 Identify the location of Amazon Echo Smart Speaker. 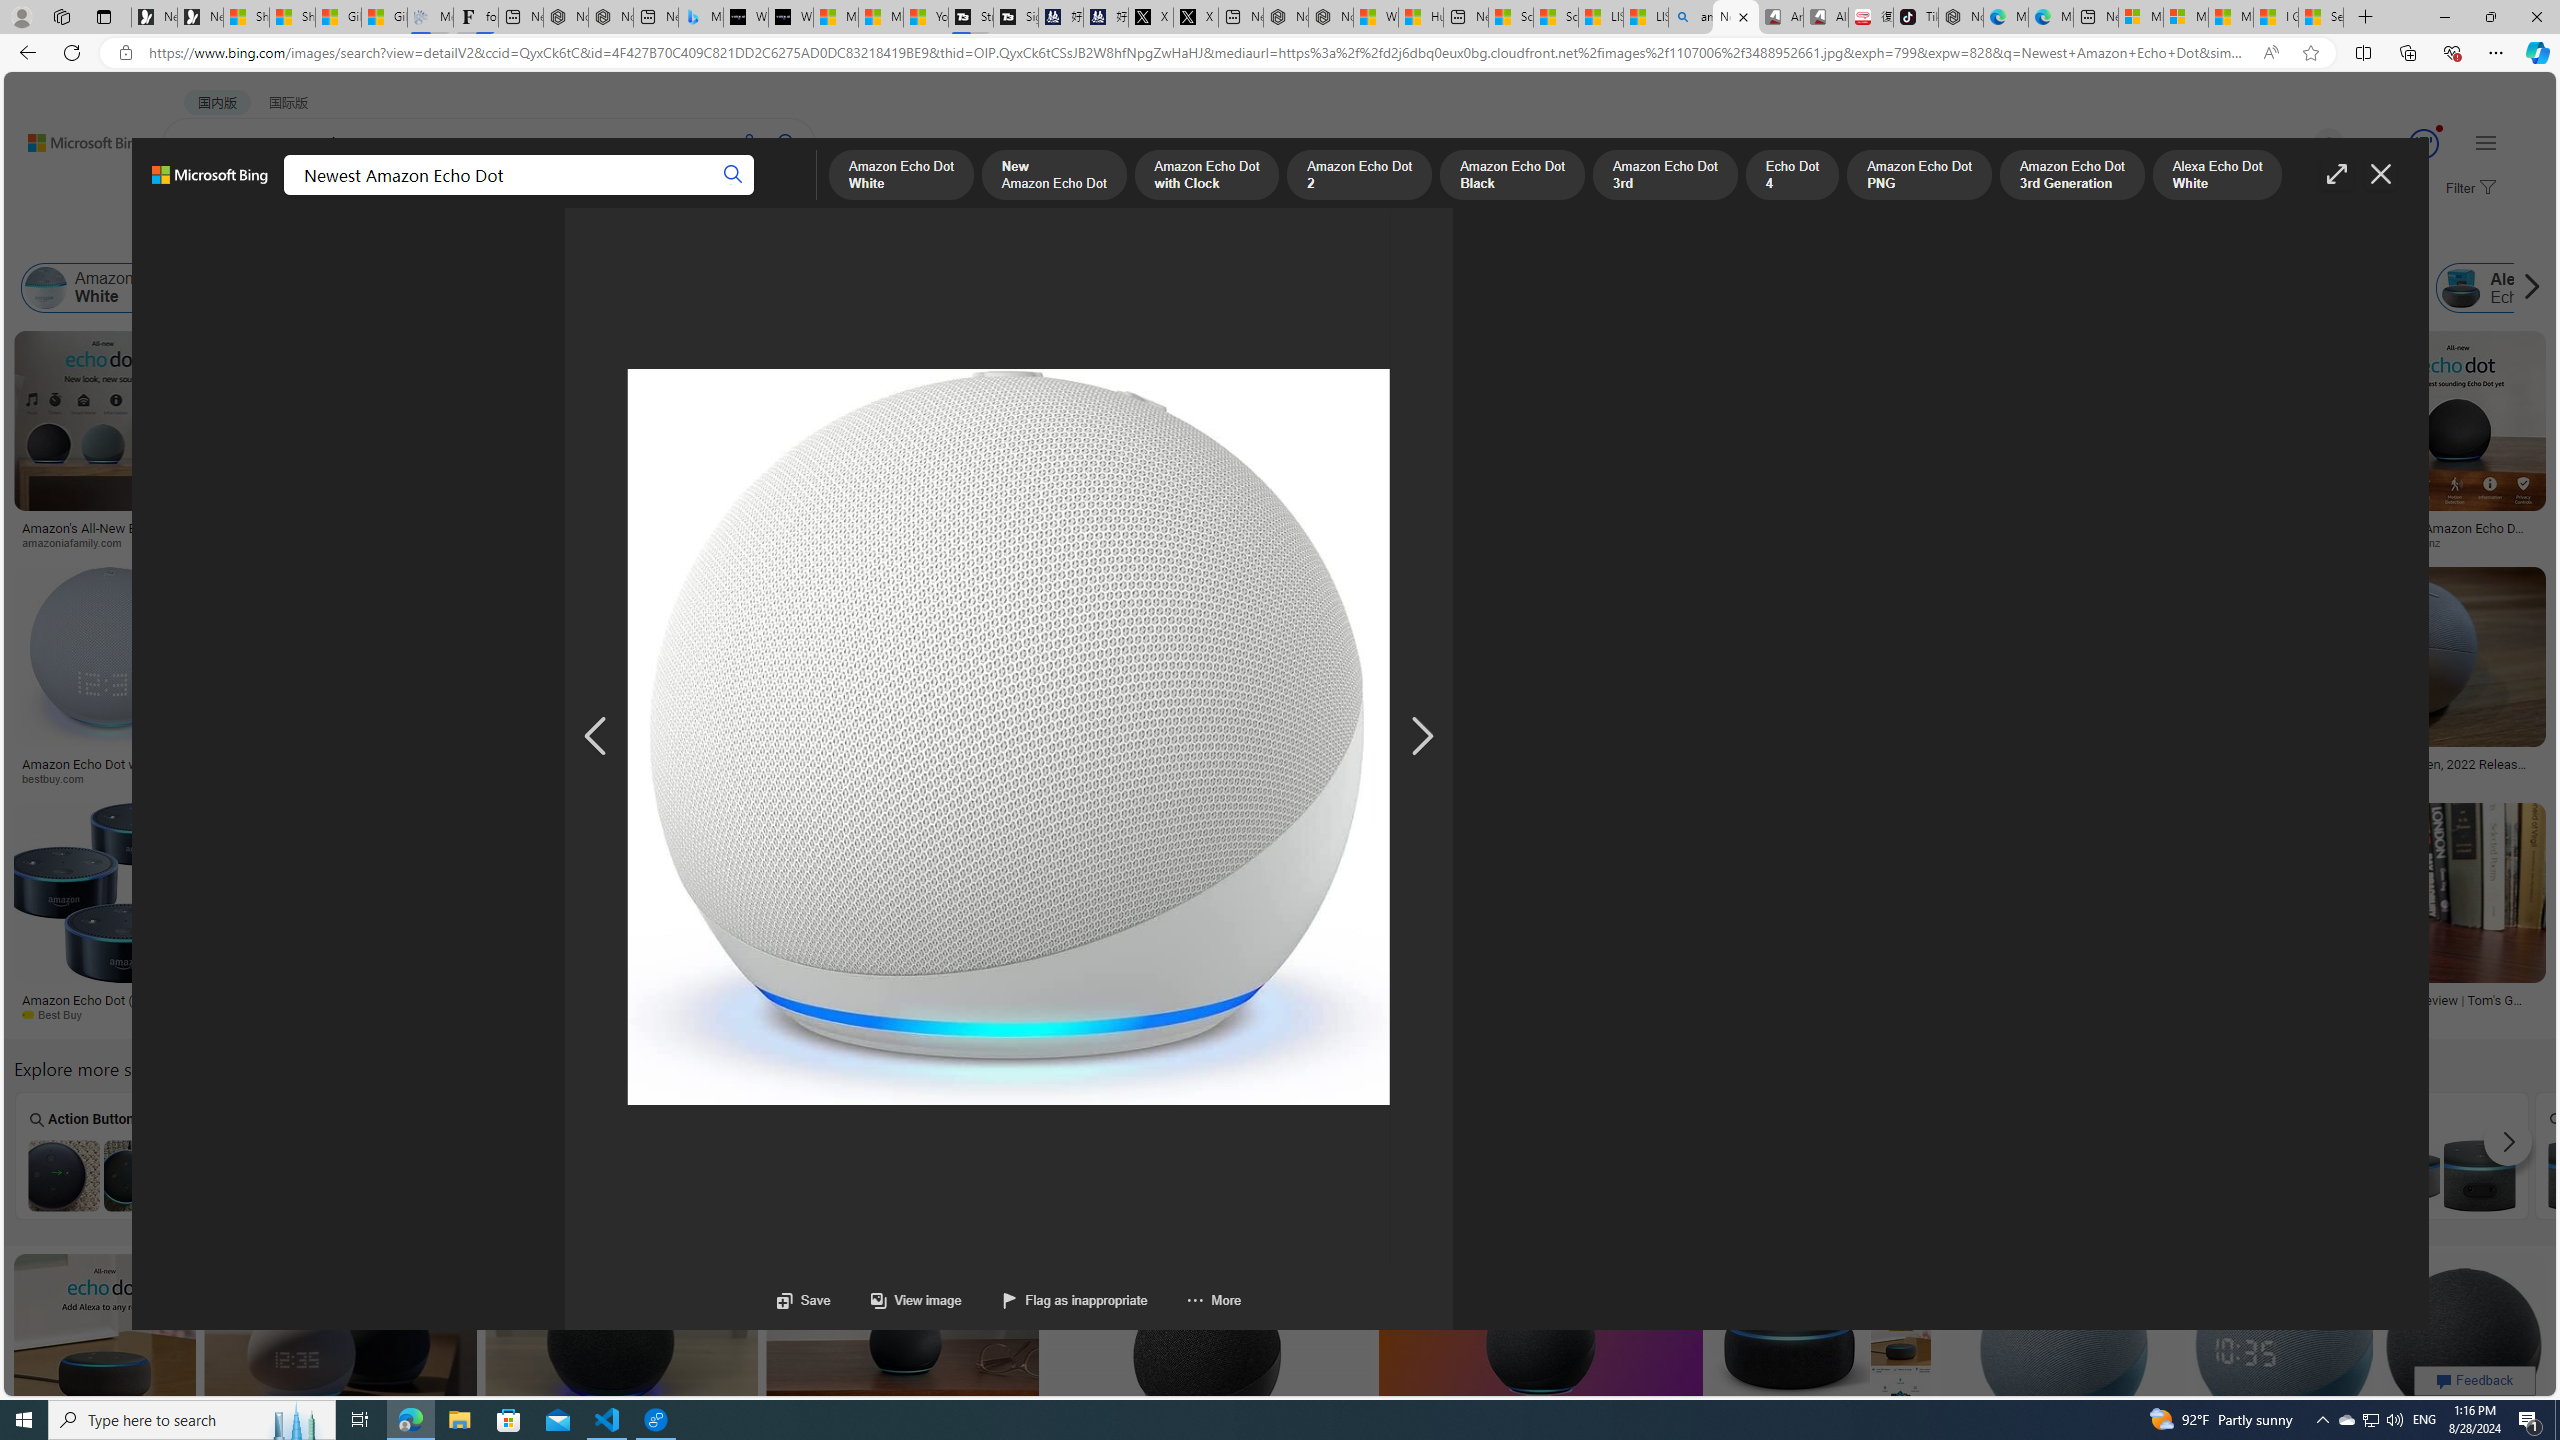
(2266, 288).